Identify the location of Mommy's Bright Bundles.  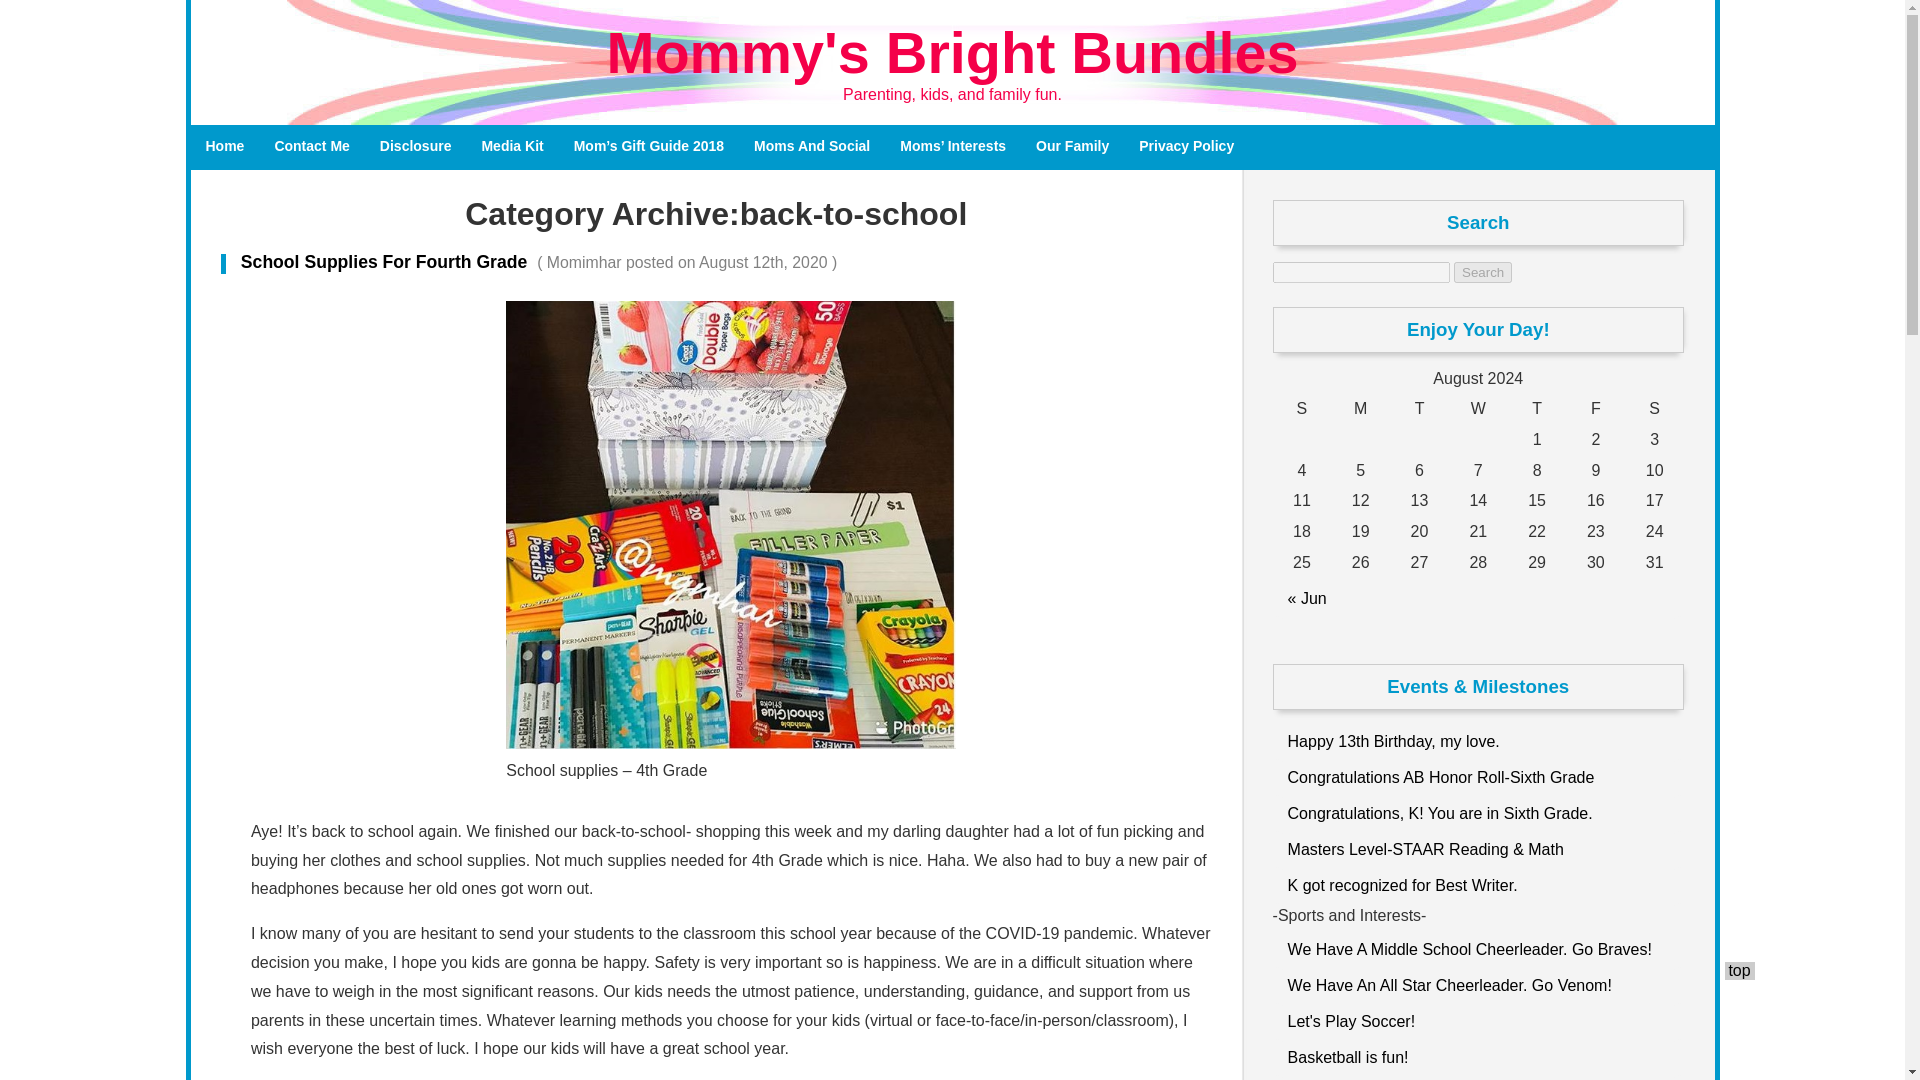
(952, 52).